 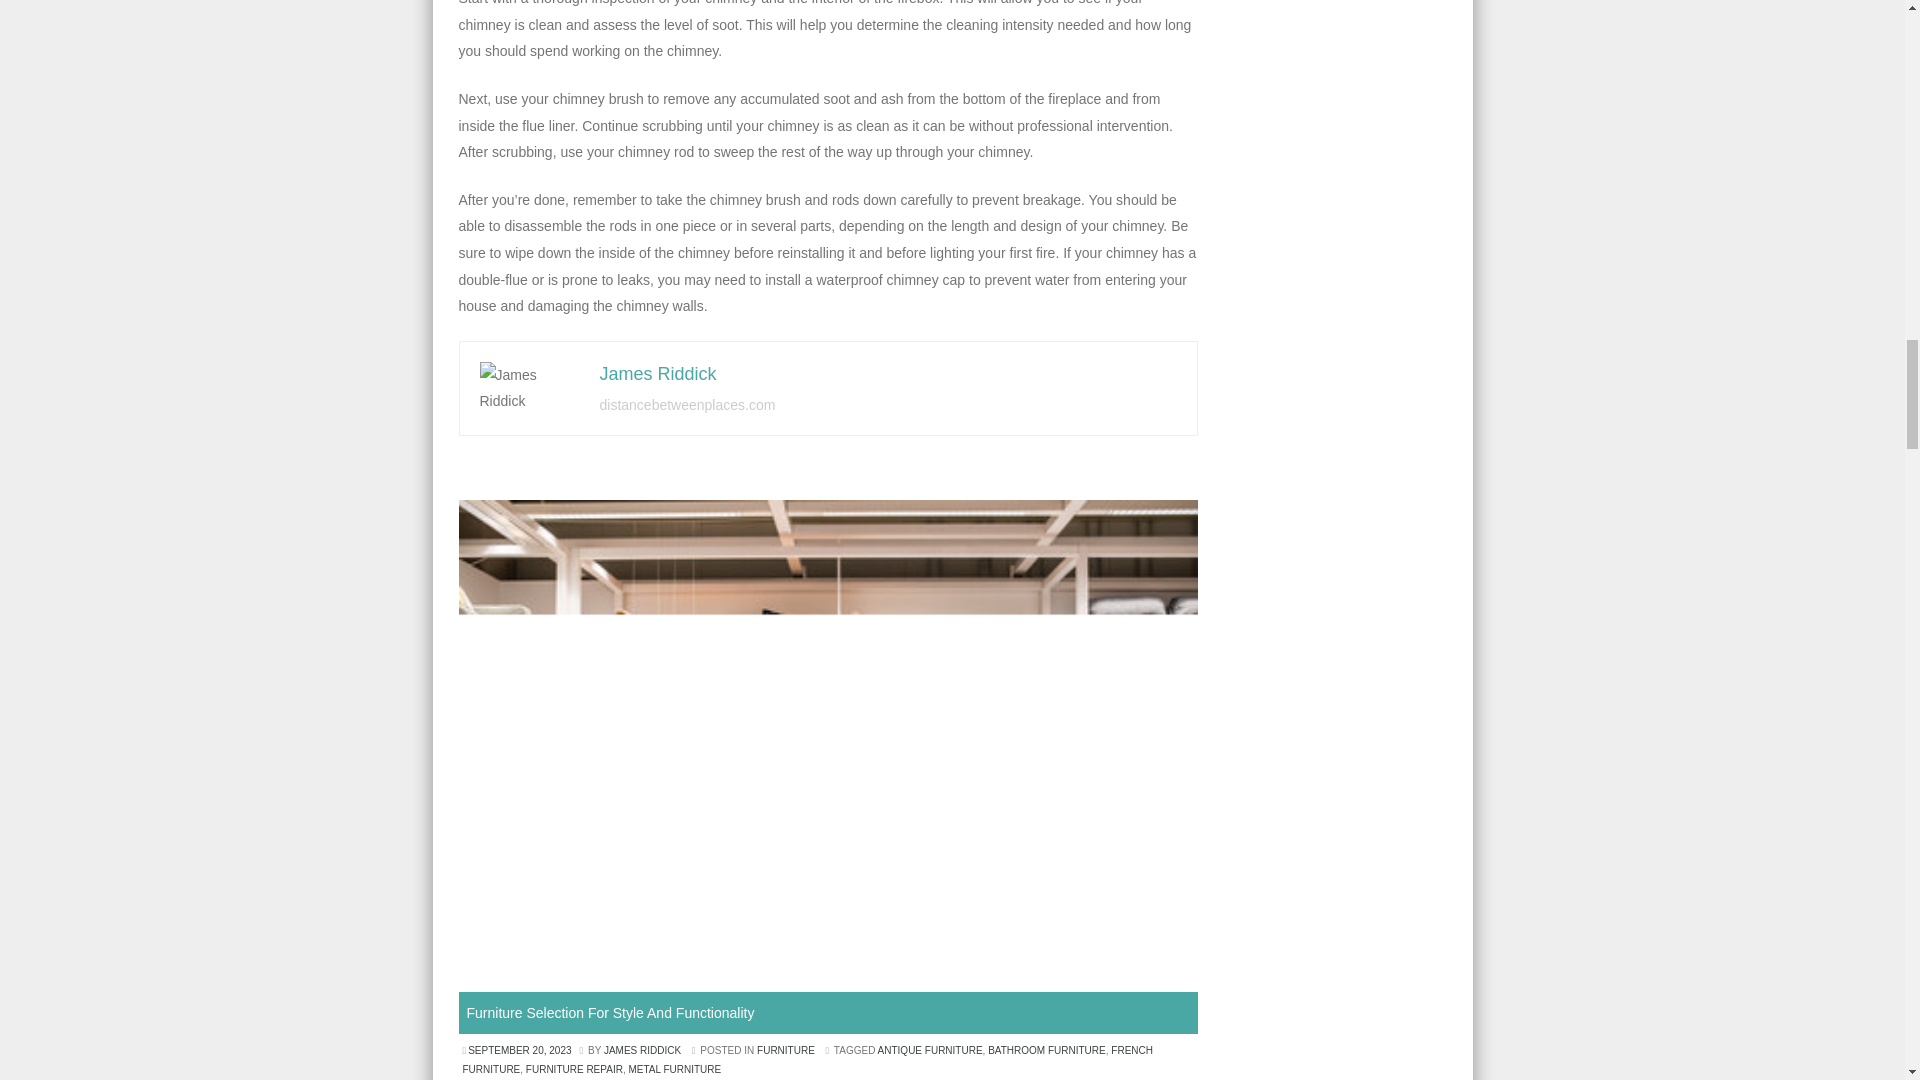 I want to click on ANTIQUE FURNITURE, so click(x=930, y=1050).